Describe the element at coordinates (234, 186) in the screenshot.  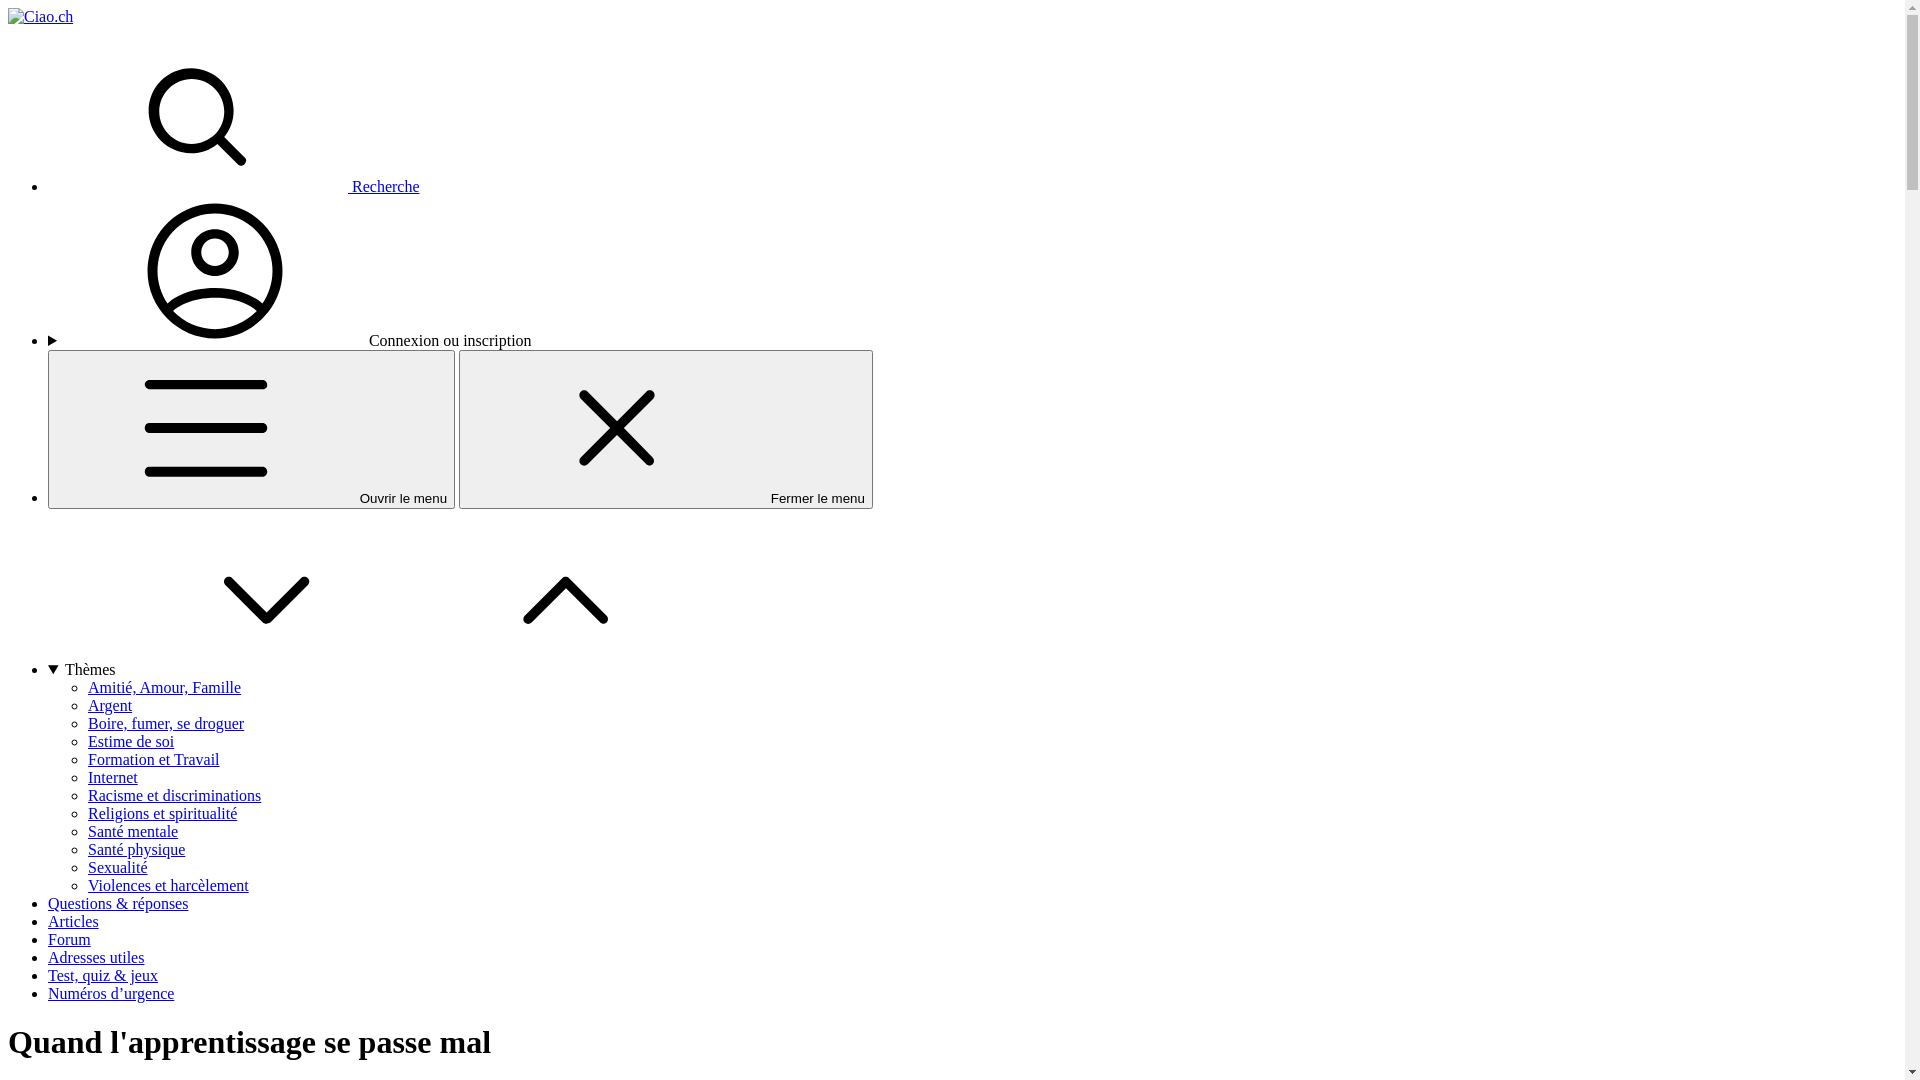
I see `Recherche` at that location.